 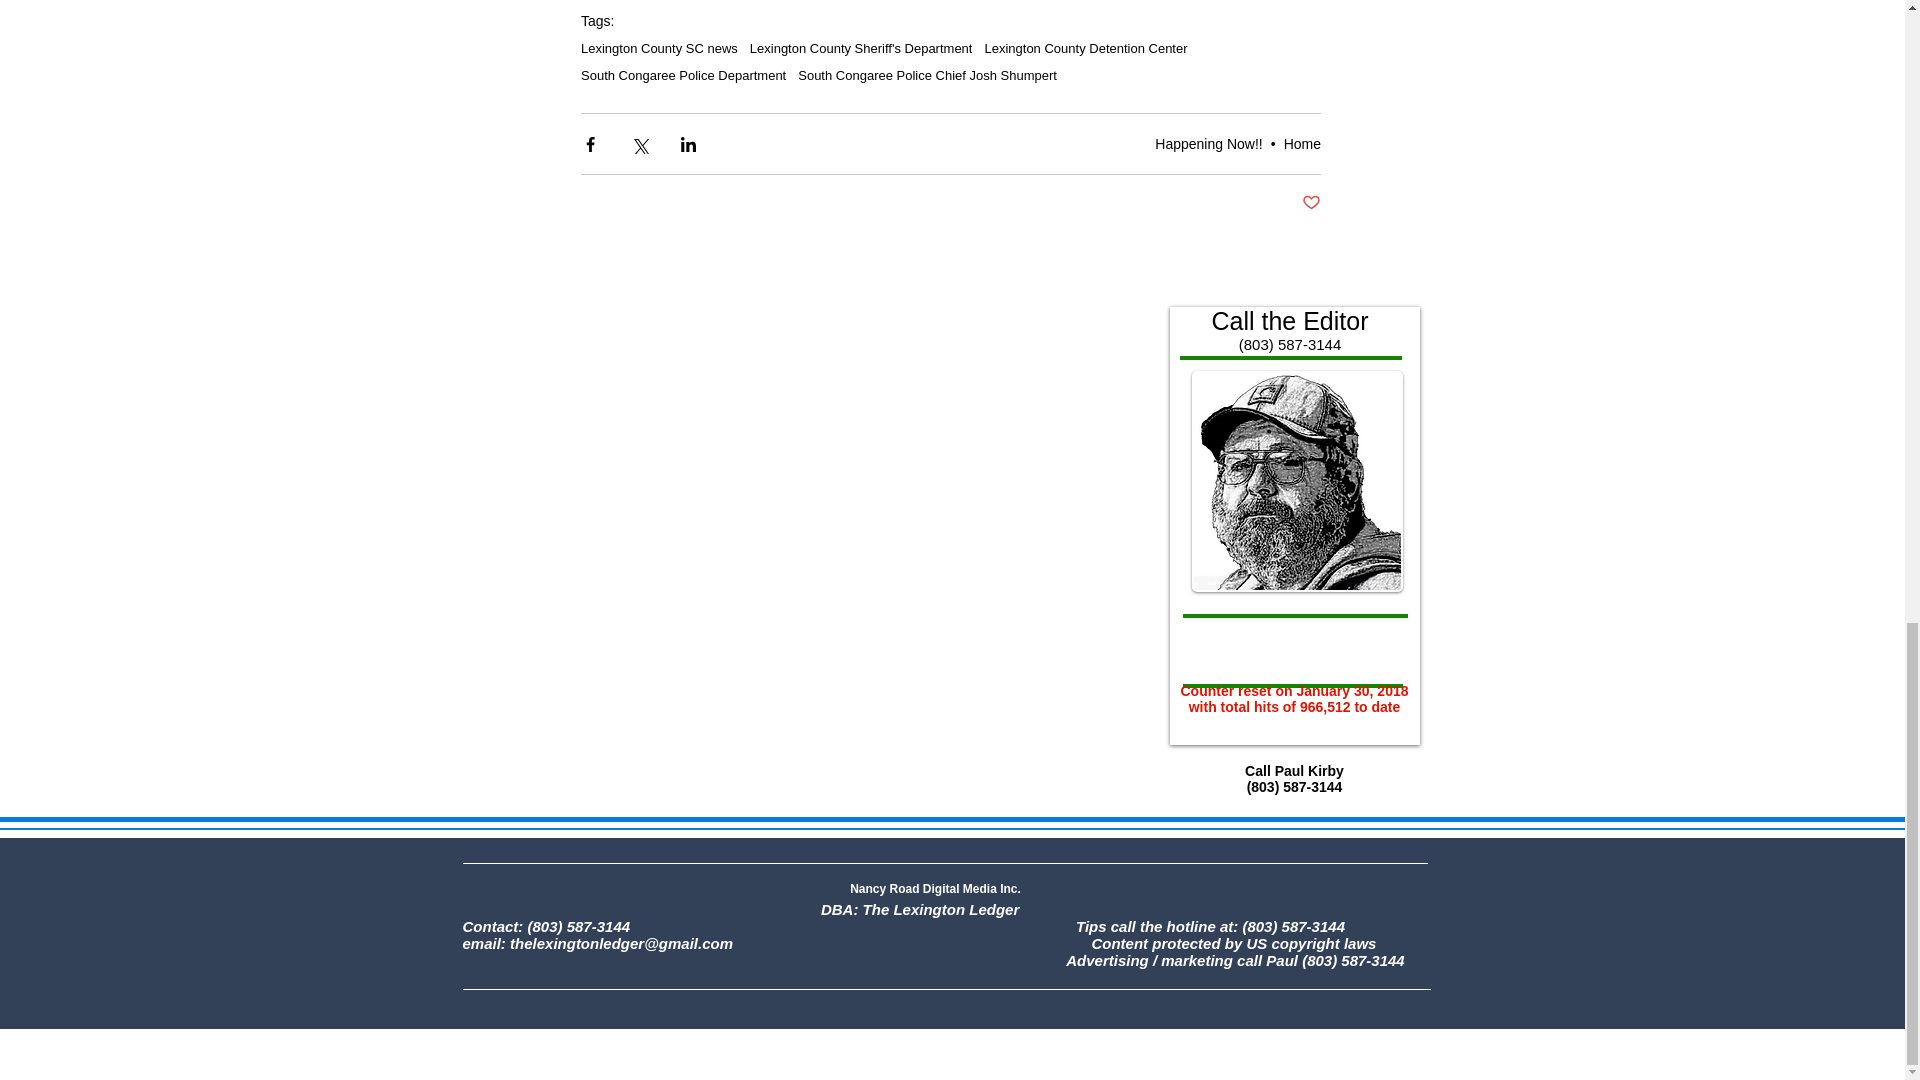 I want to click on Home, so click(x=1302, y=144).